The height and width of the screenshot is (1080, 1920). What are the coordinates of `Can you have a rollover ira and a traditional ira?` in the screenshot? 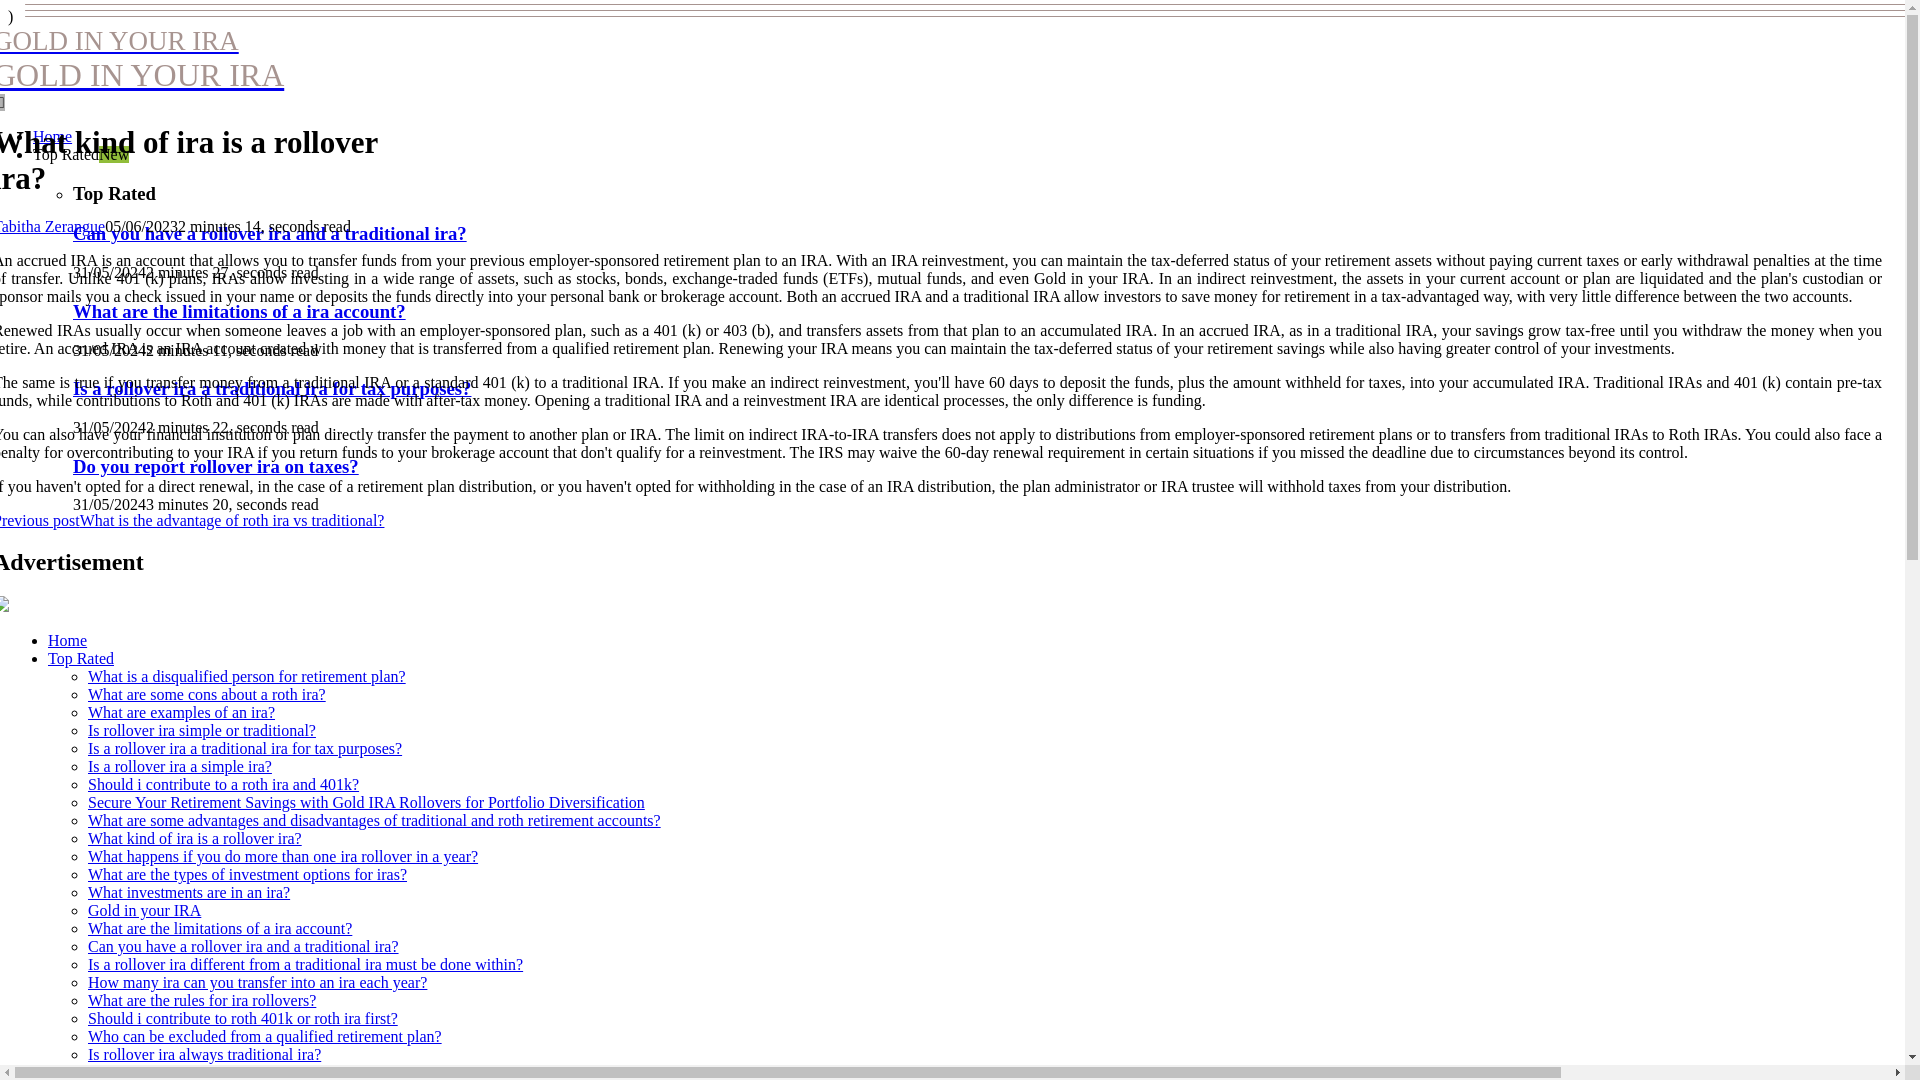 It's located at (244, 946).